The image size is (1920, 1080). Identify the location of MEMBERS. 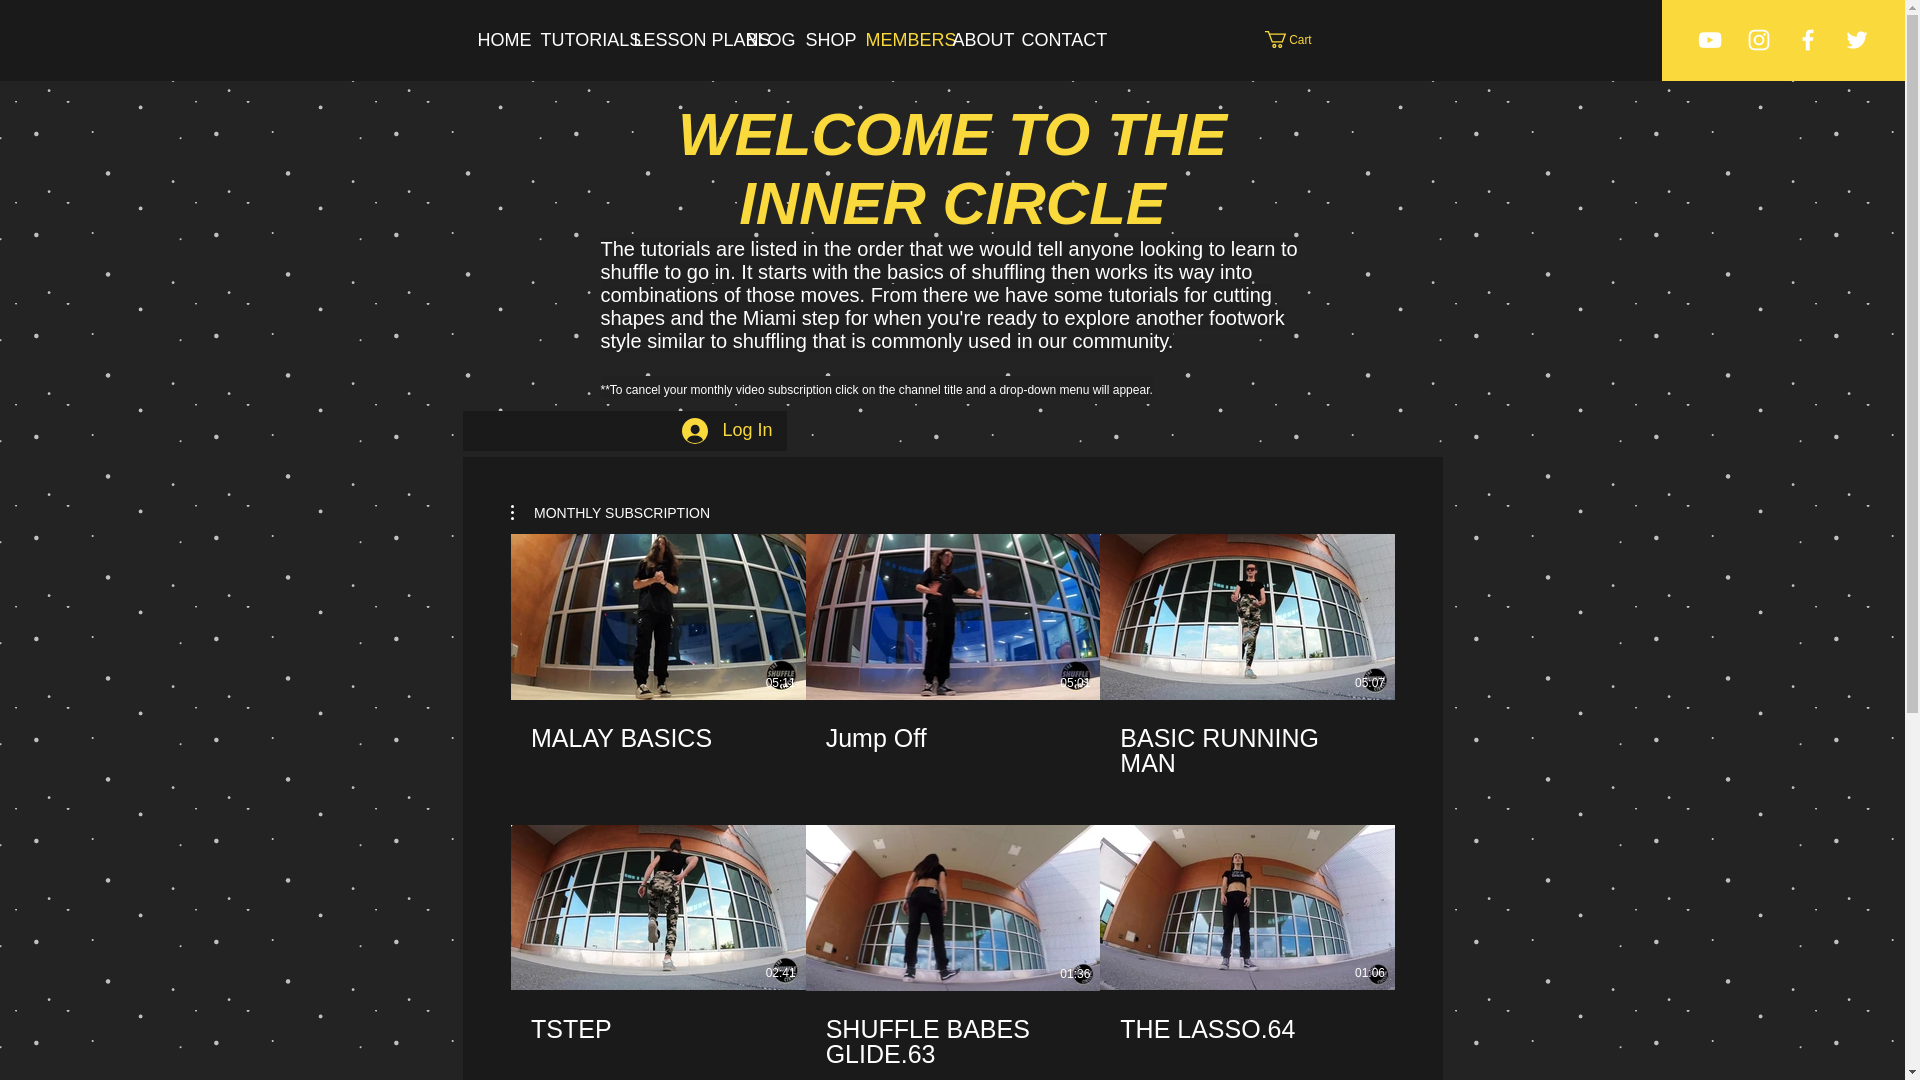
(893, 40).